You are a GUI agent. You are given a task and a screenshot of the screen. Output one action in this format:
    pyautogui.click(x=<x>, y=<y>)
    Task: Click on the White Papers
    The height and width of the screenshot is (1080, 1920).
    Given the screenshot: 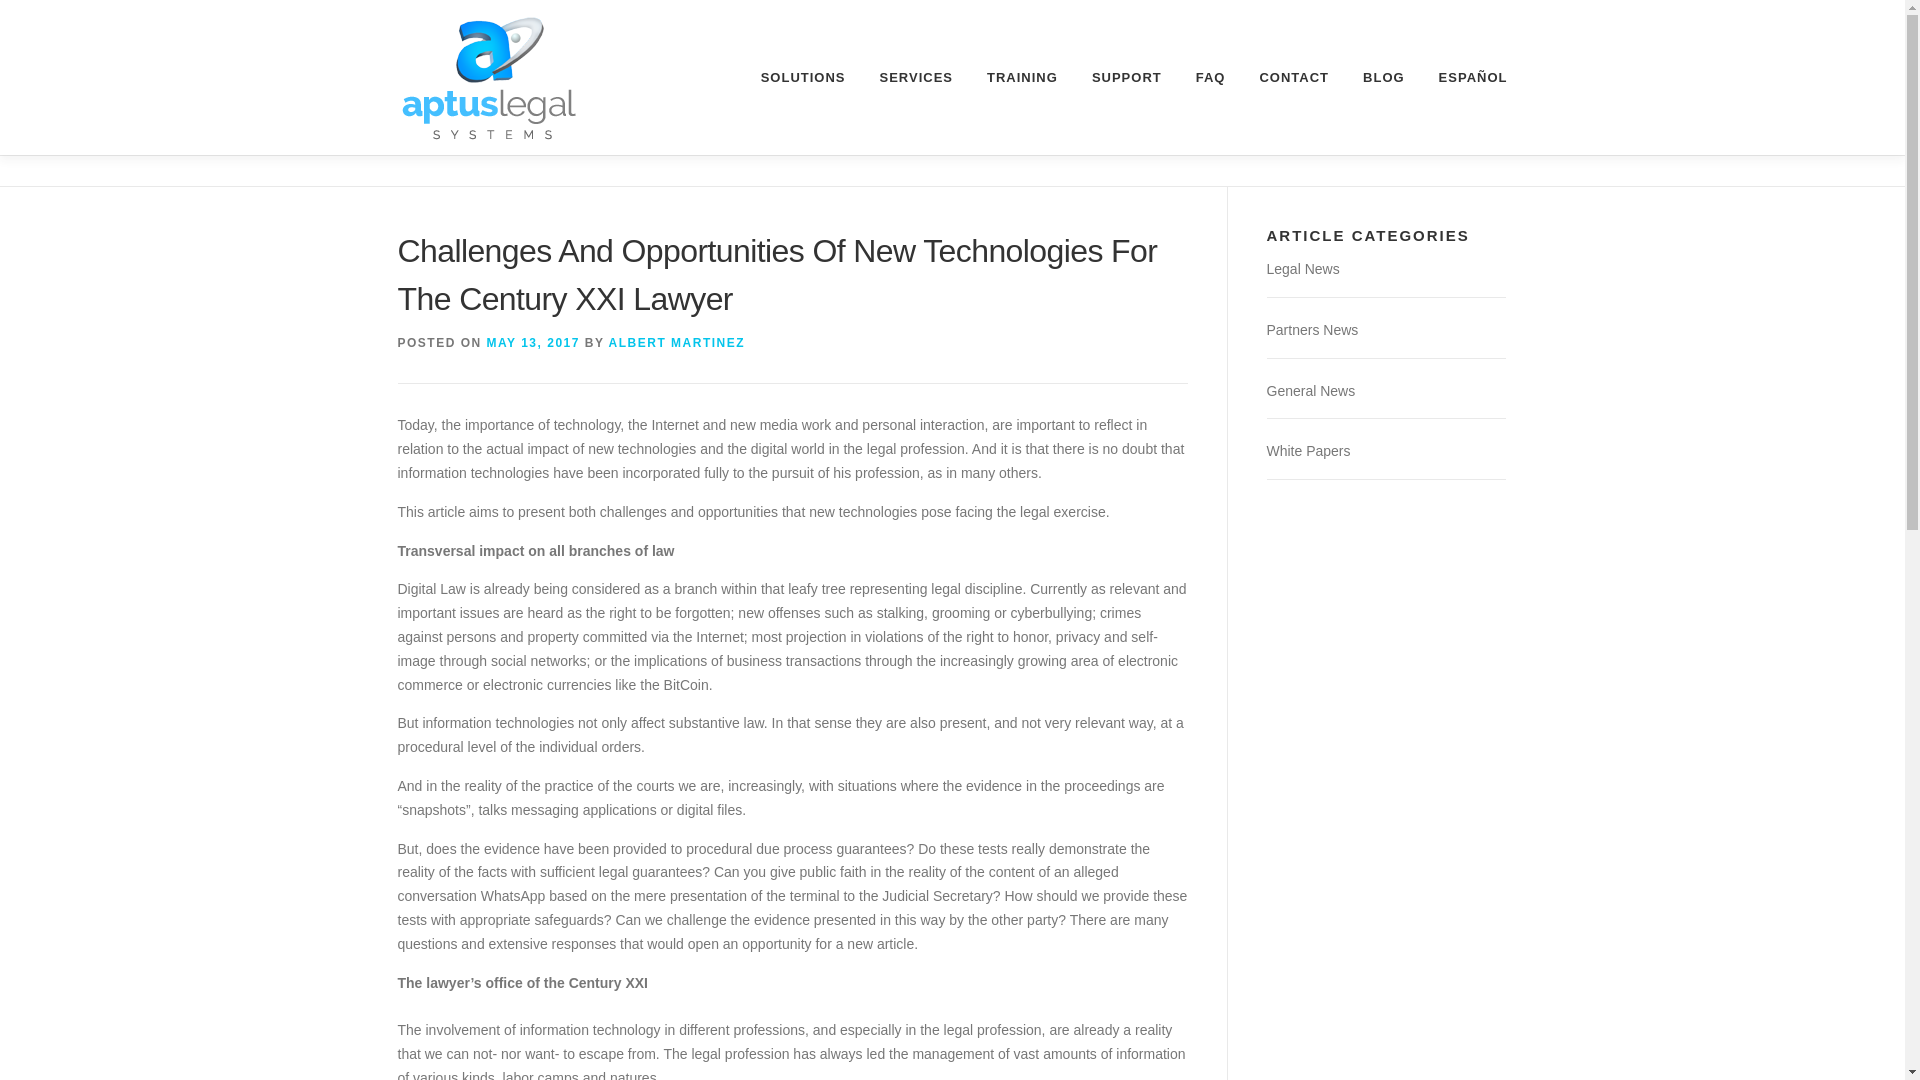 What is the action you would take?
    pyautogui.click(x=1307, y=450)
    